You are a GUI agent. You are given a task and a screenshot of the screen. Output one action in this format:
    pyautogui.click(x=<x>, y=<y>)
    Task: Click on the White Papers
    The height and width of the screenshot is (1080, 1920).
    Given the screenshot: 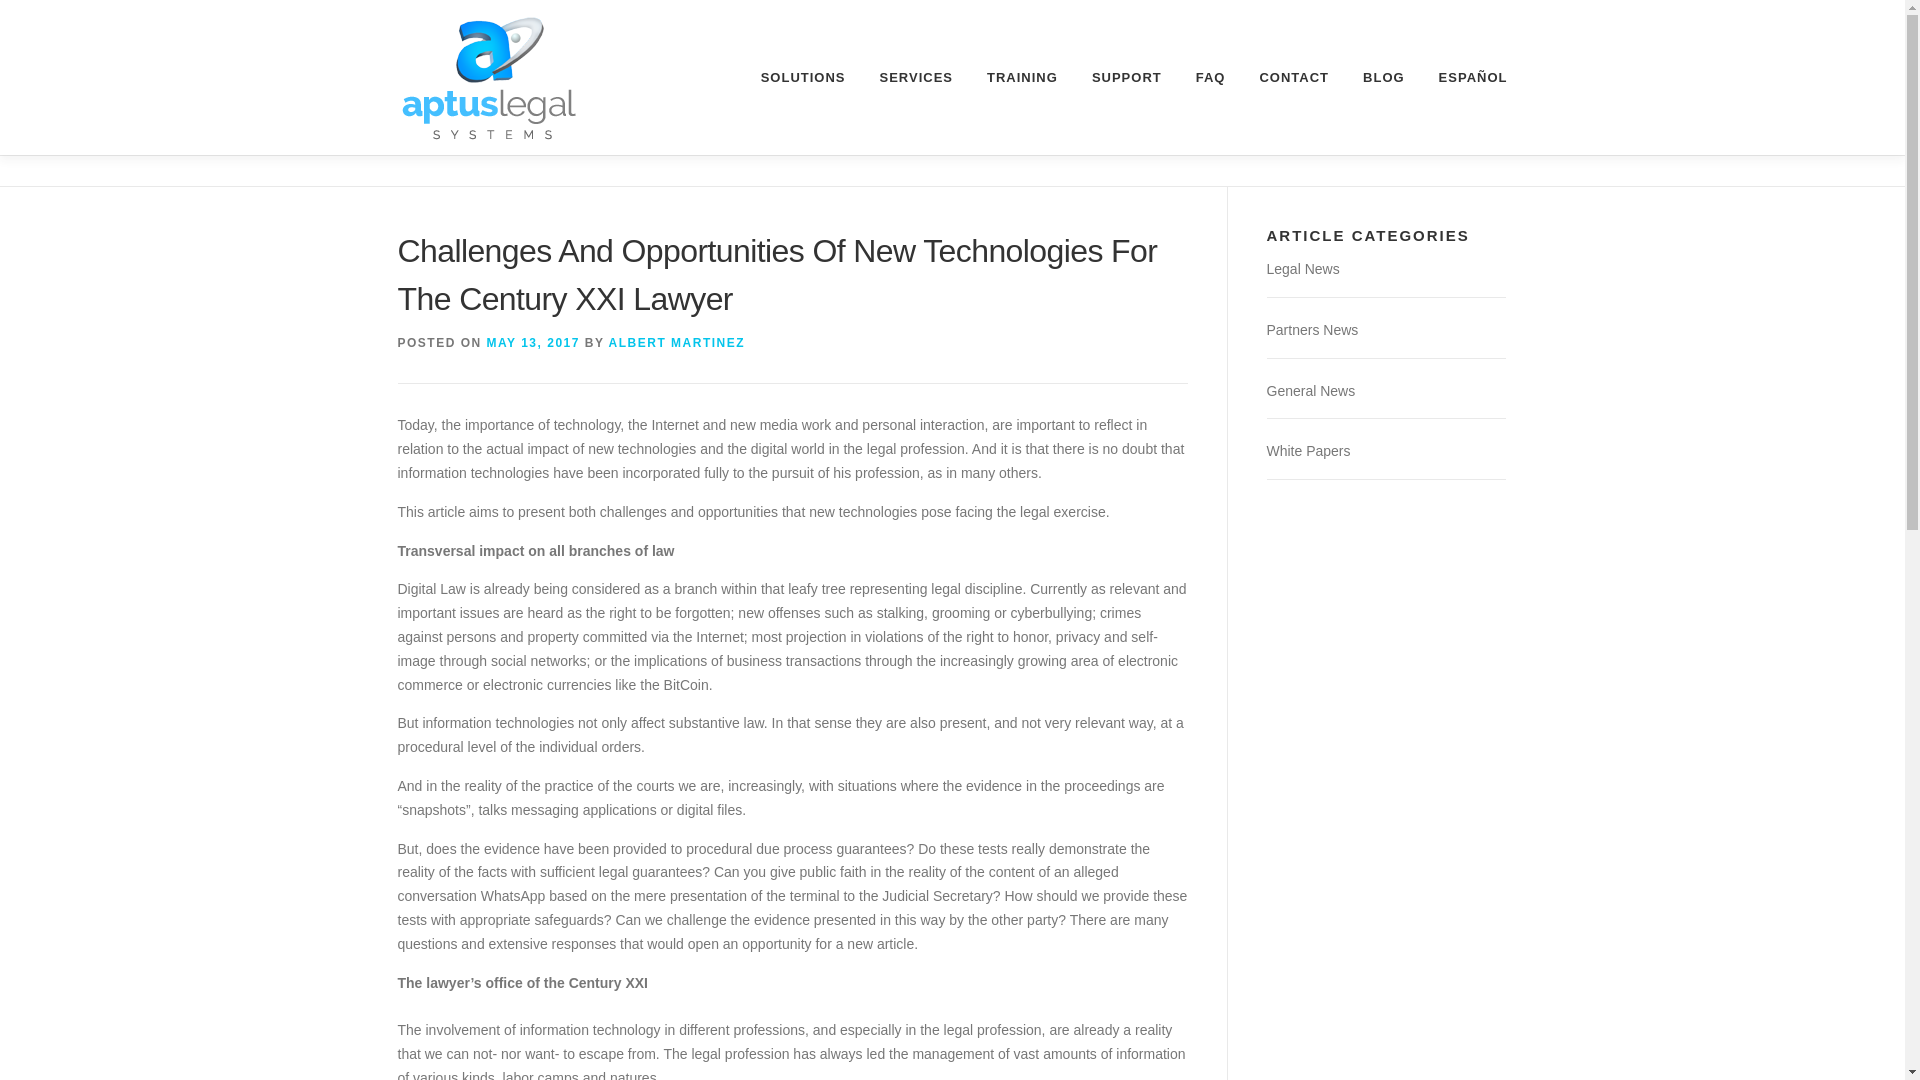 What is the action you would take?
    pyautogui.click(x=1307, y=450)
    